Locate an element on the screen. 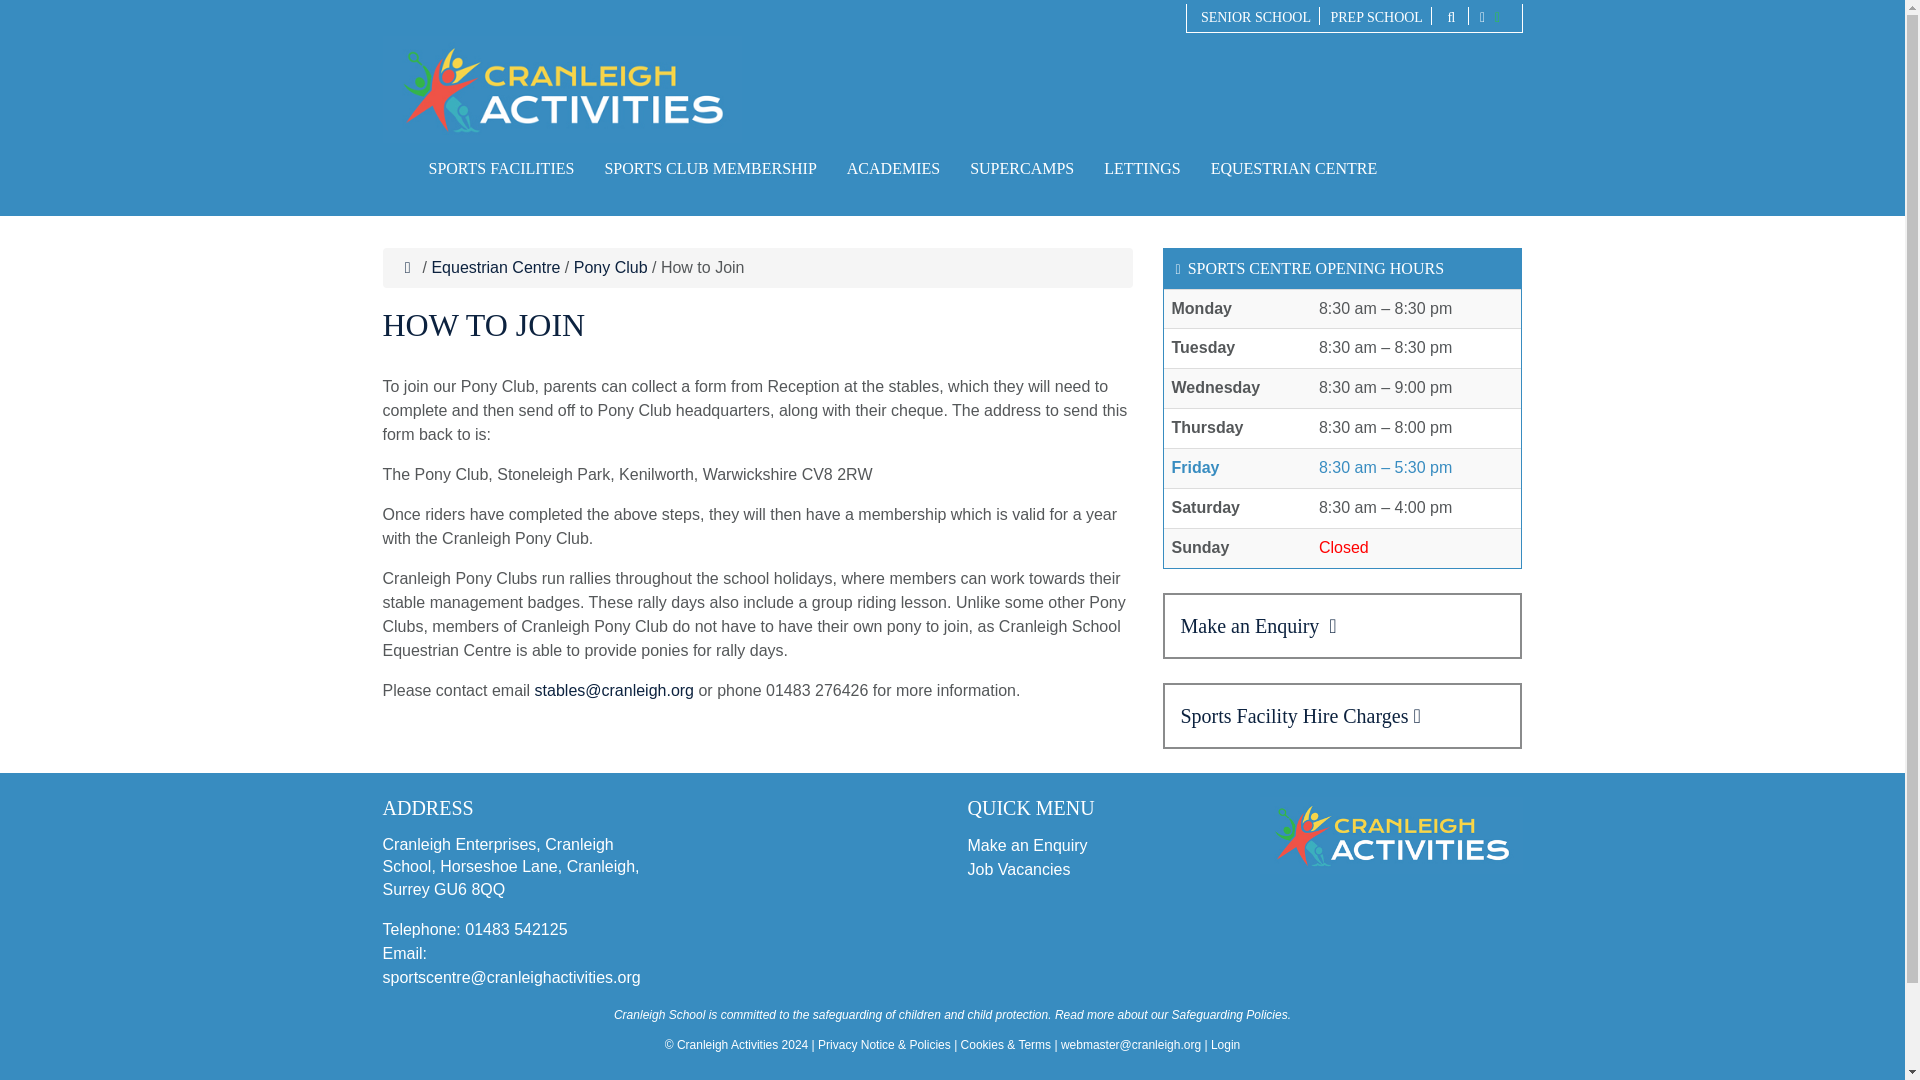 This screenshot has height=1080, width=1920. Read more about our Safeguarding Policies. is located at coordinates (1172, 1014).